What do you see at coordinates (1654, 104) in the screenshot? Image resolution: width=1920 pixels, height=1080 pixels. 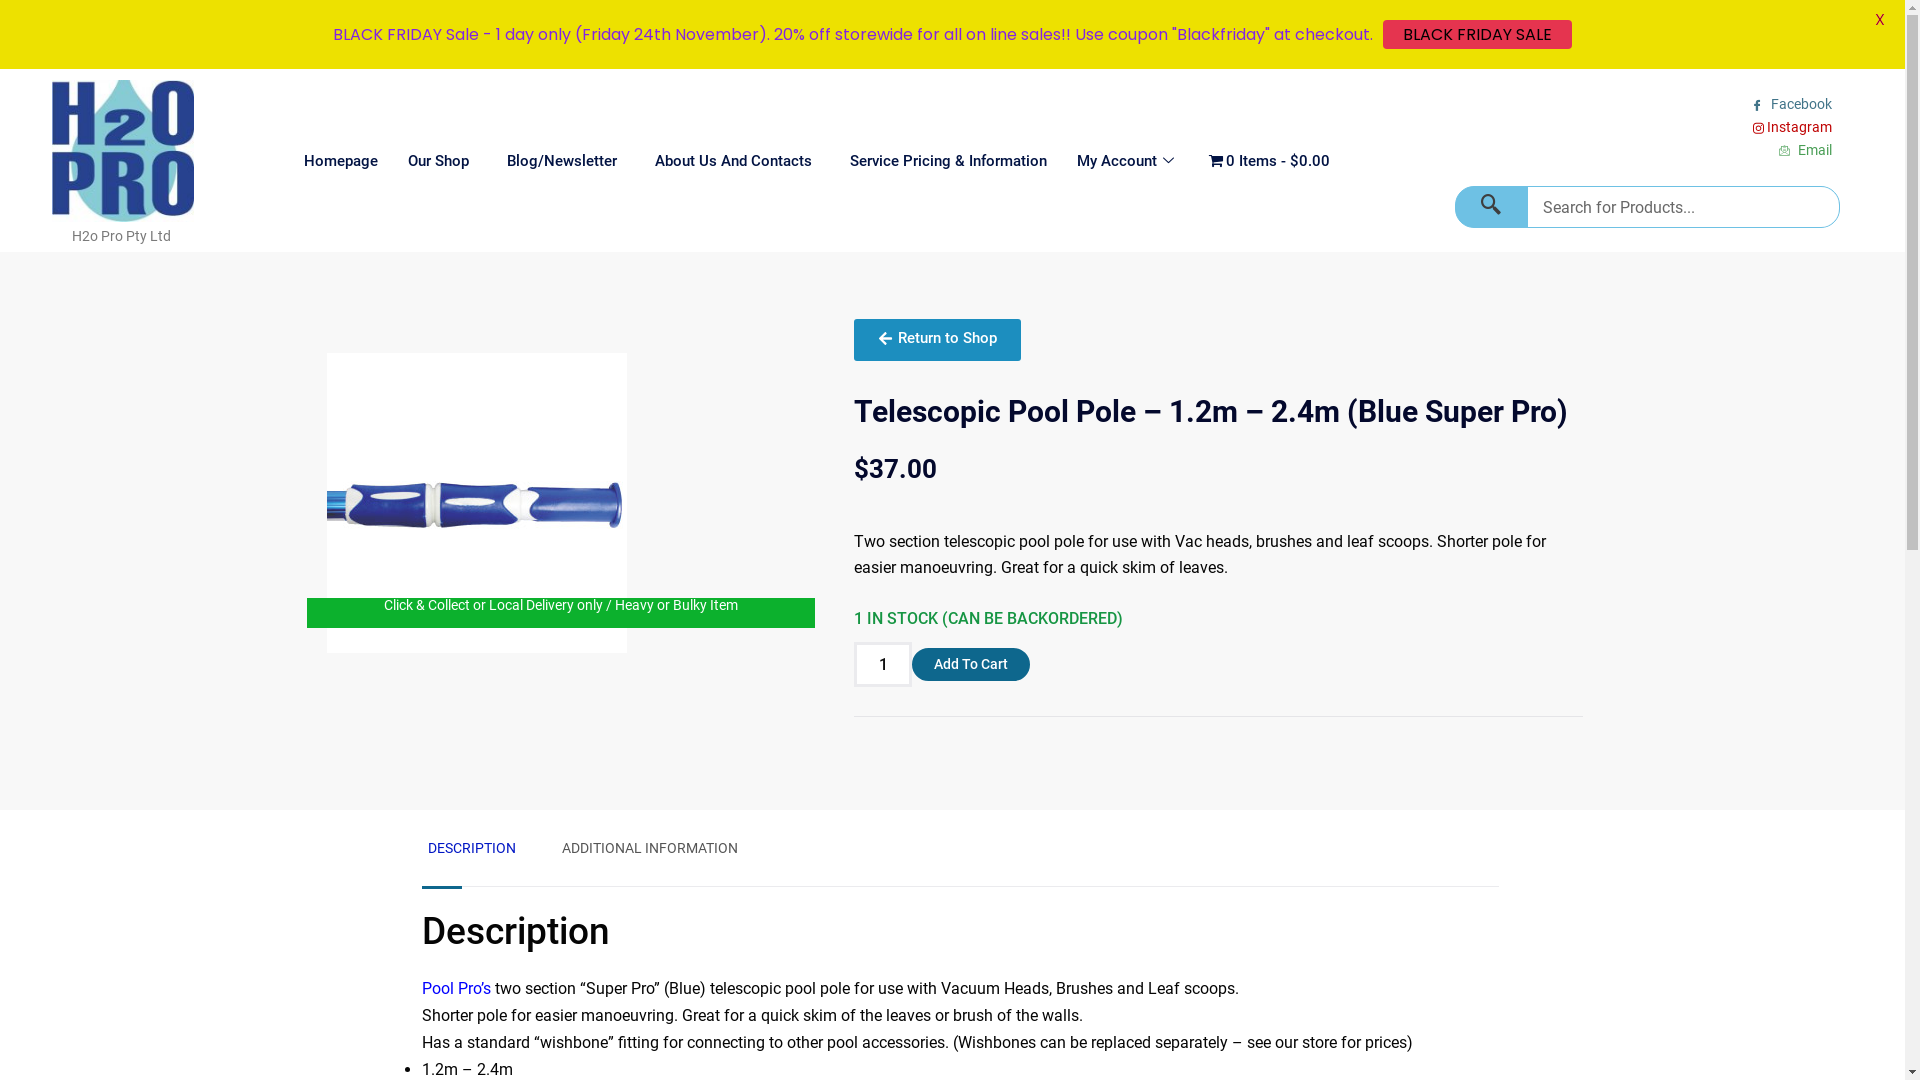 I see `Facebook` at bounding box center [1654, 104].